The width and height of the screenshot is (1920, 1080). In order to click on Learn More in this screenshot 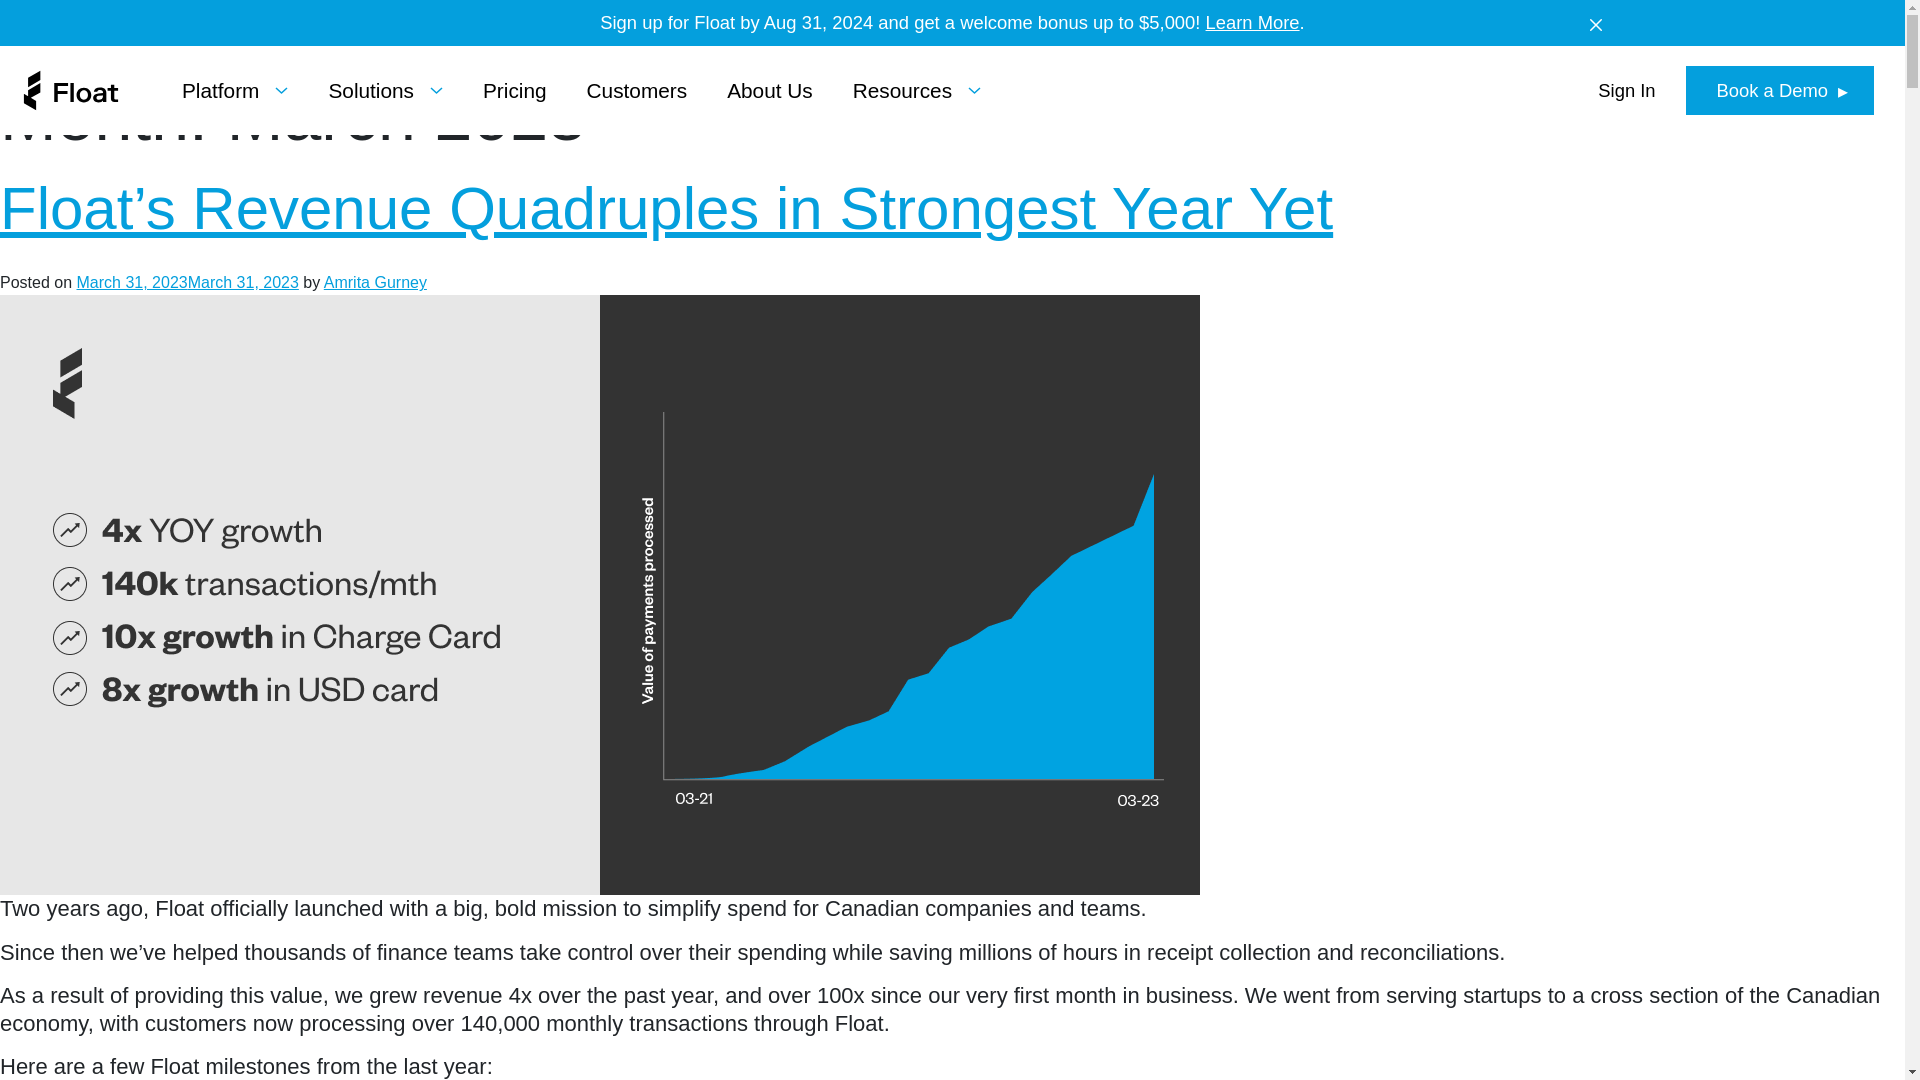, I will do `click(1252, 22)`.